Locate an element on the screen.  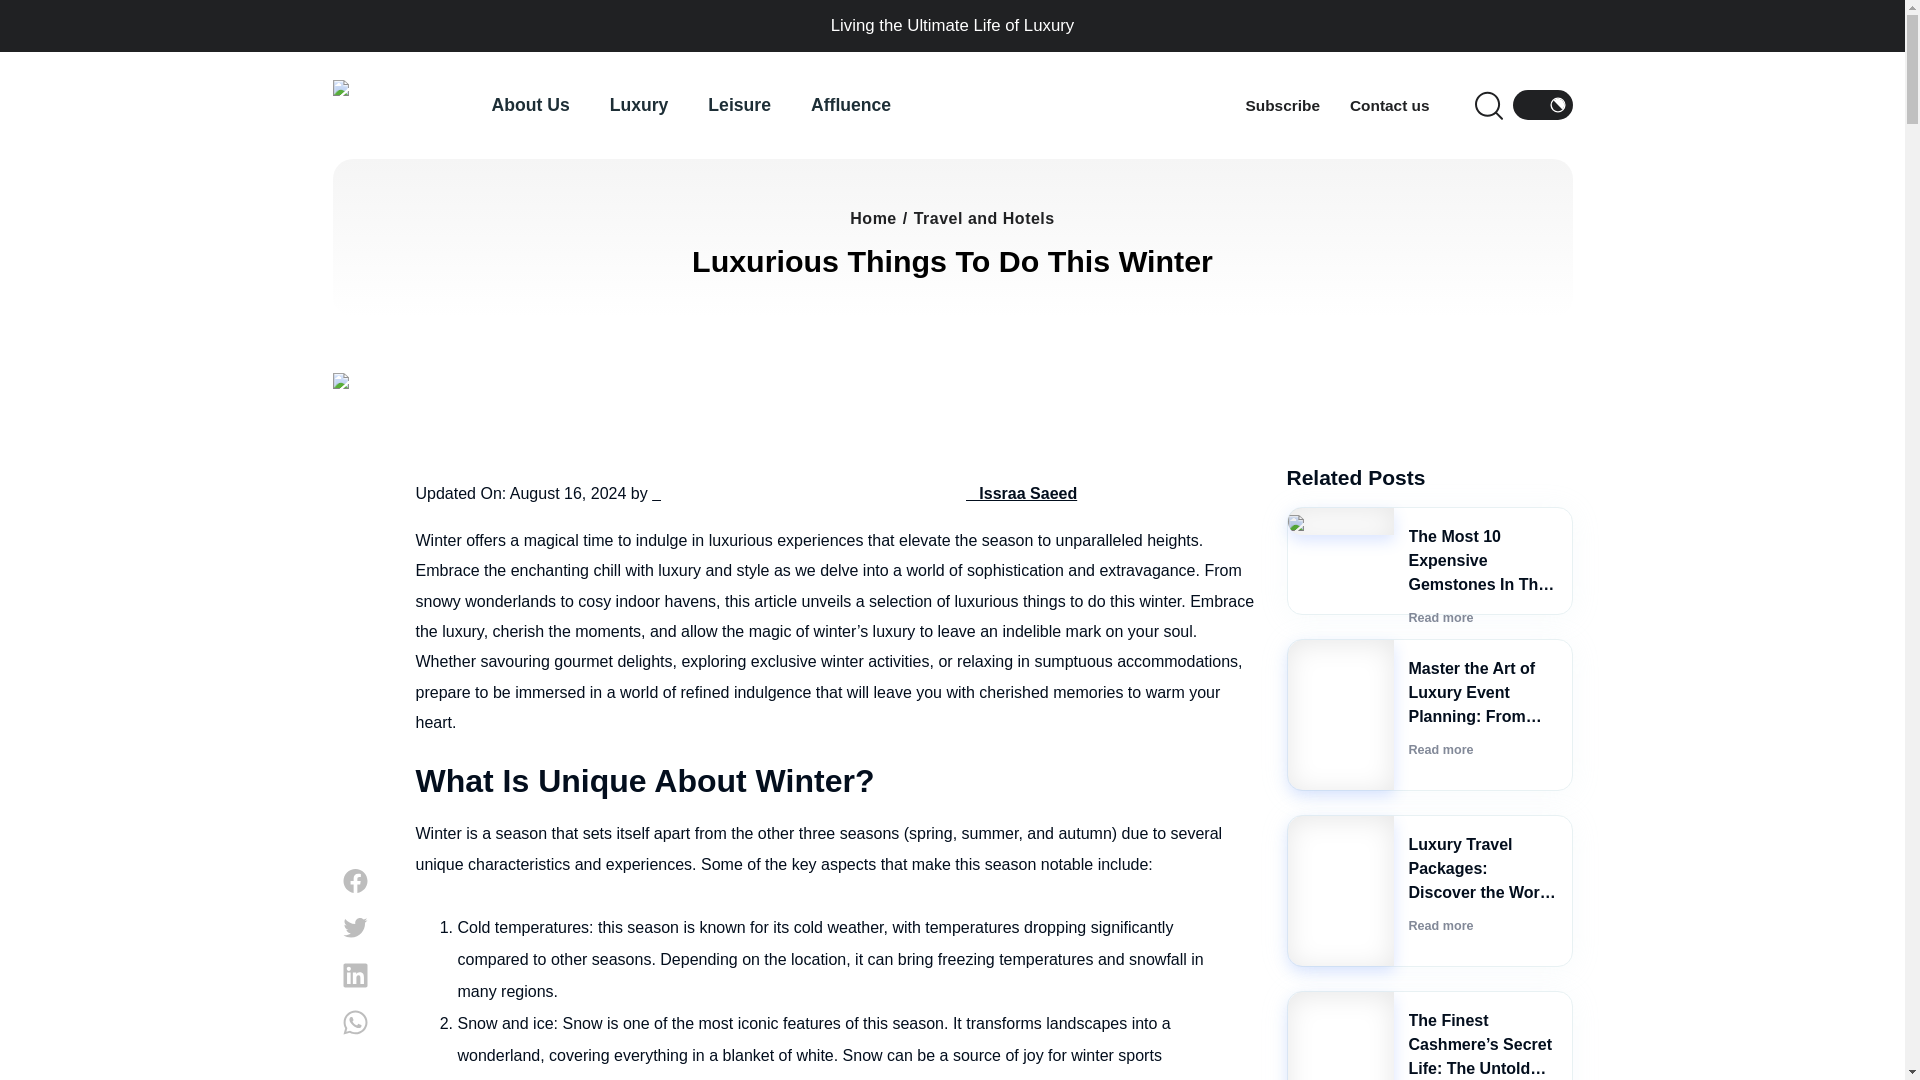
The Most 10 Expensive Gemstones In The World is located at coordinates (1480, 572).